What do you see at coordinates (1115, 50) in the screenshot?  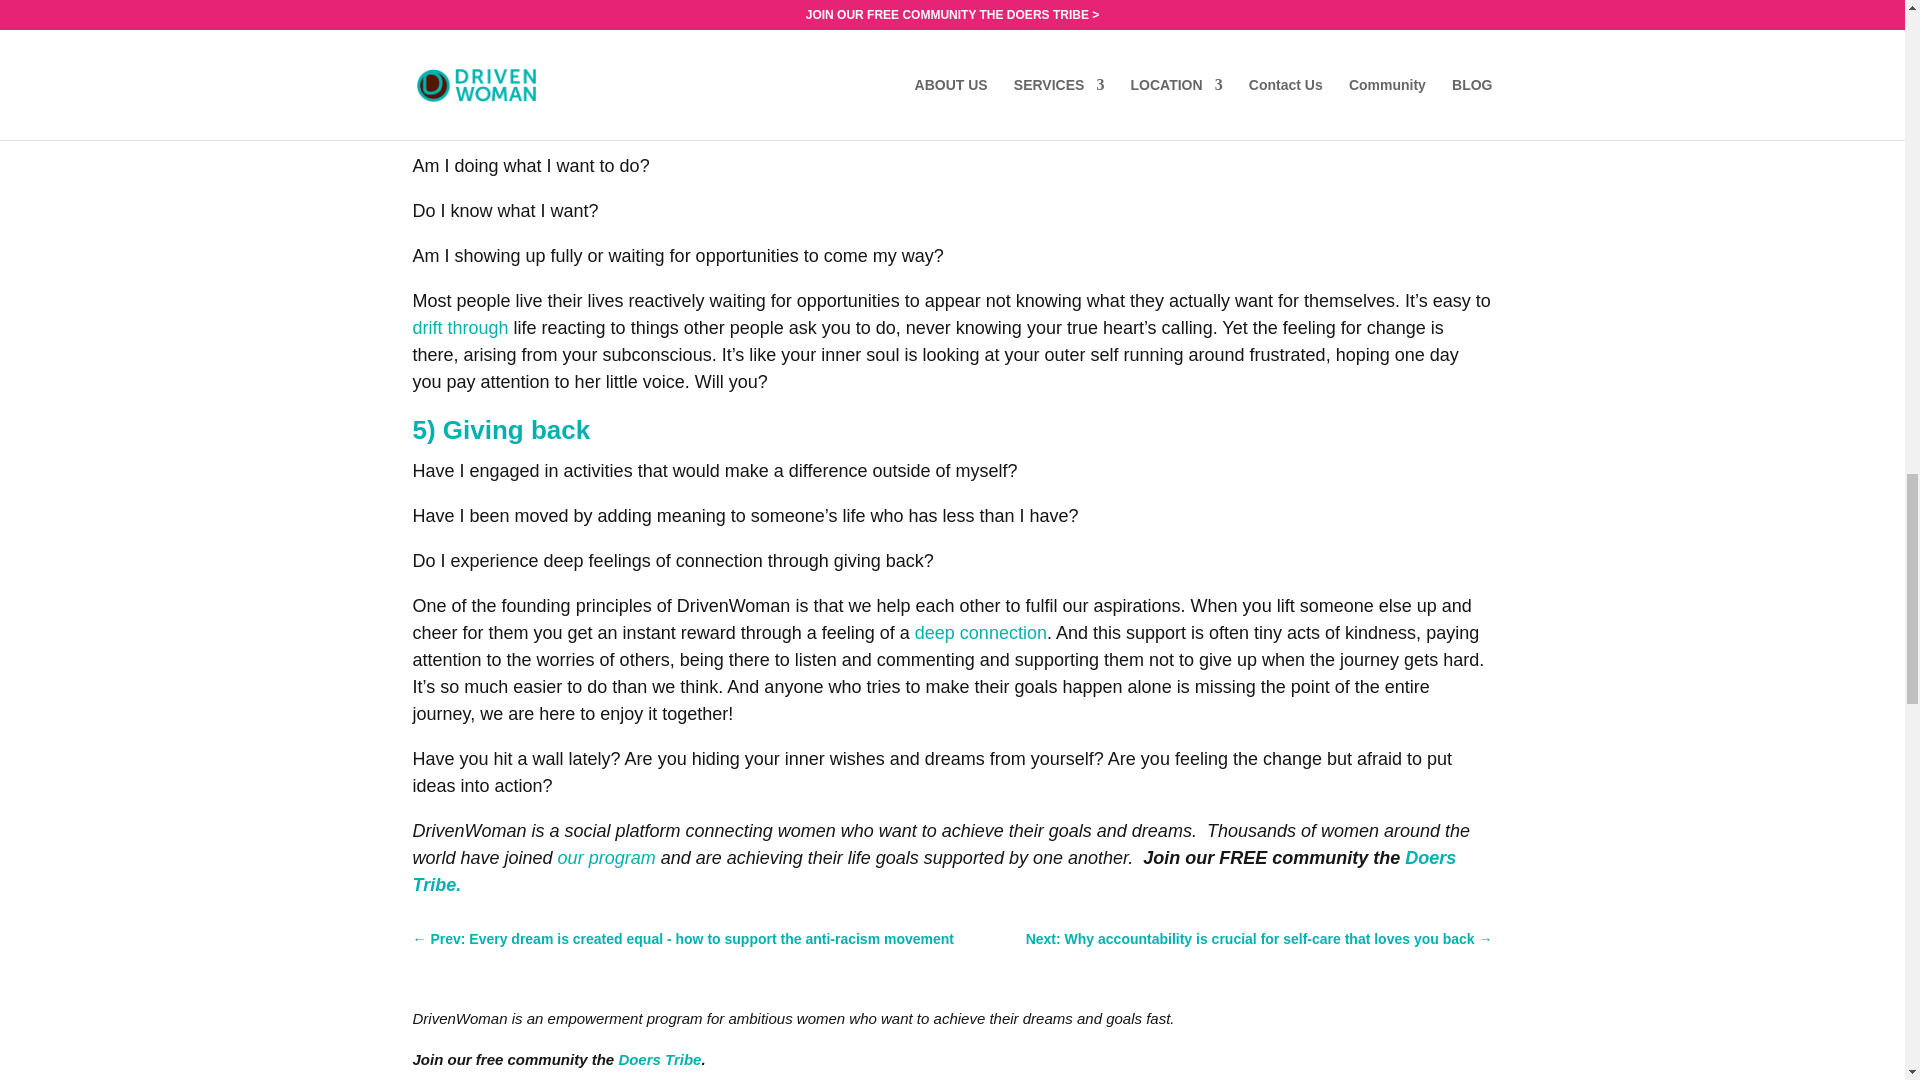 I see `Learning To Trust Your Path` at bounding box center [1115, 50].